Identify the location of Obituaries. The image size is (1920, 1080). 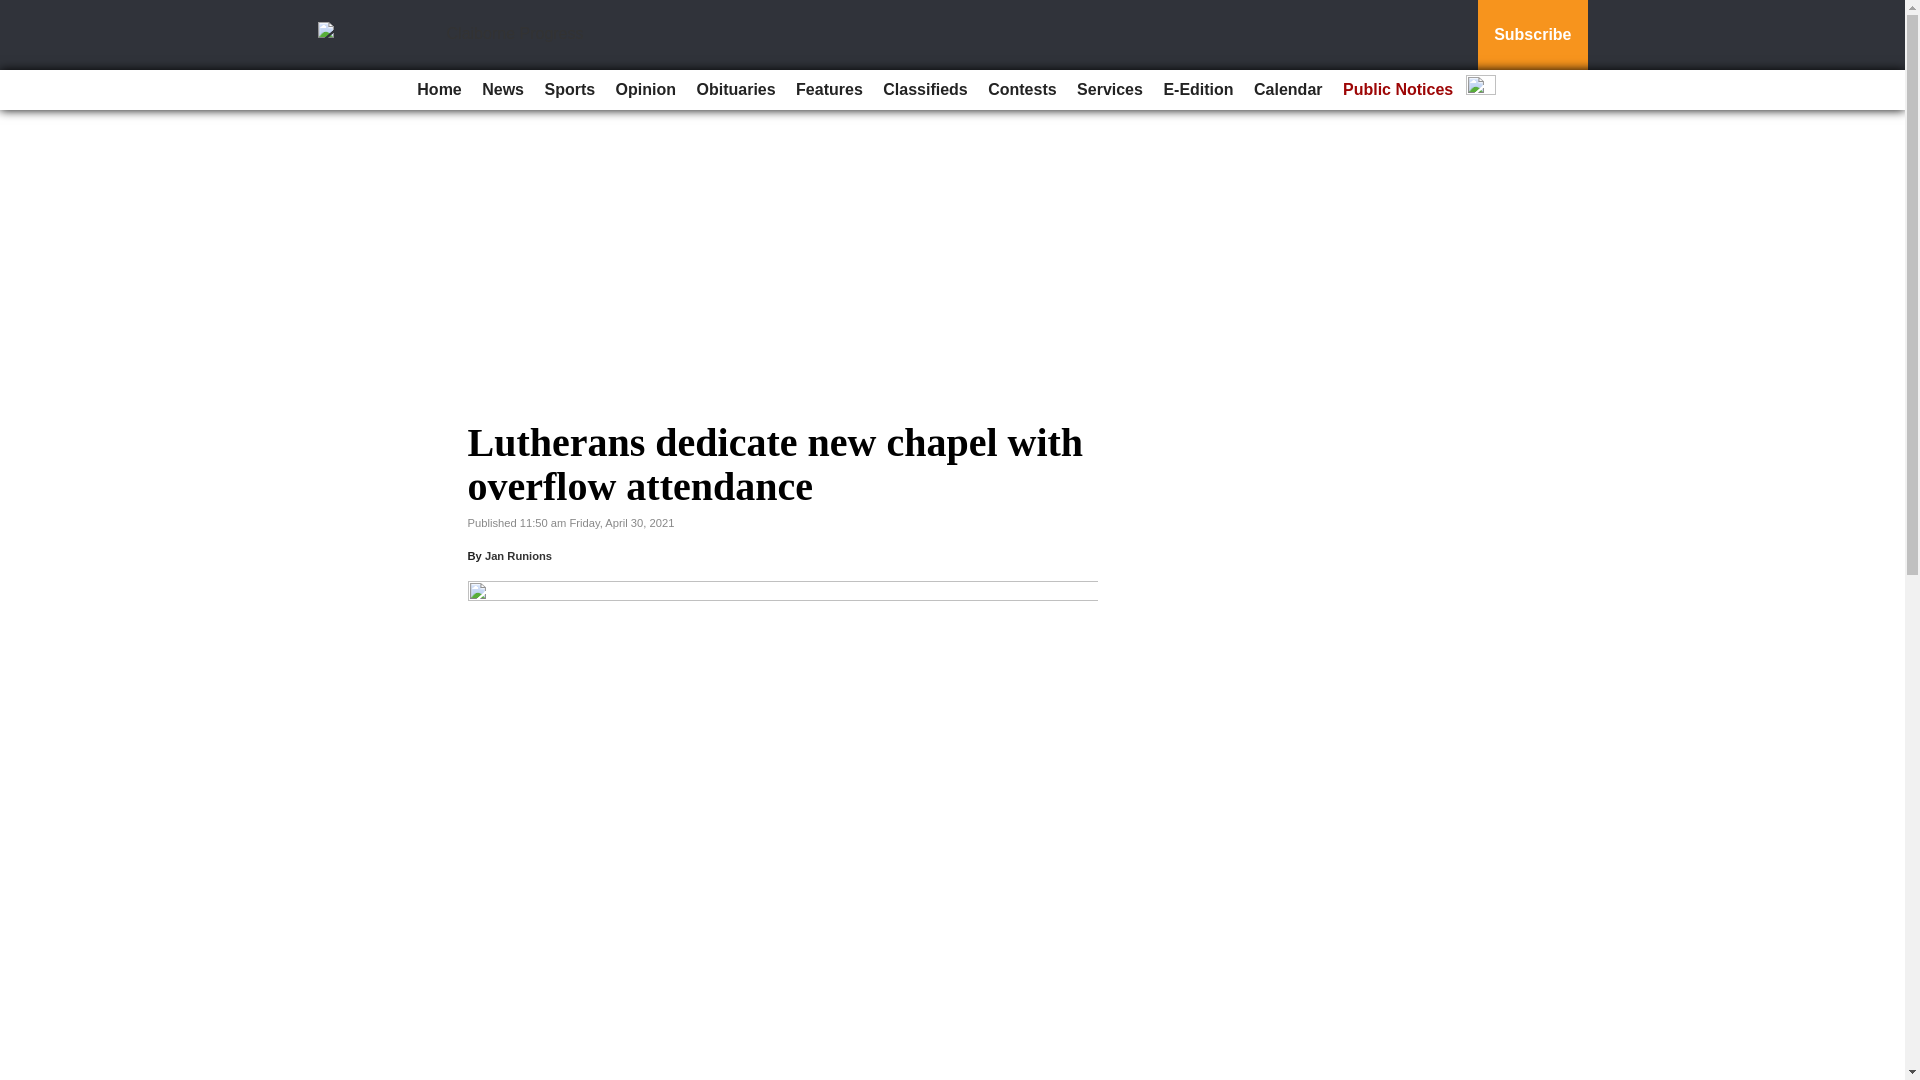
(735, 90).